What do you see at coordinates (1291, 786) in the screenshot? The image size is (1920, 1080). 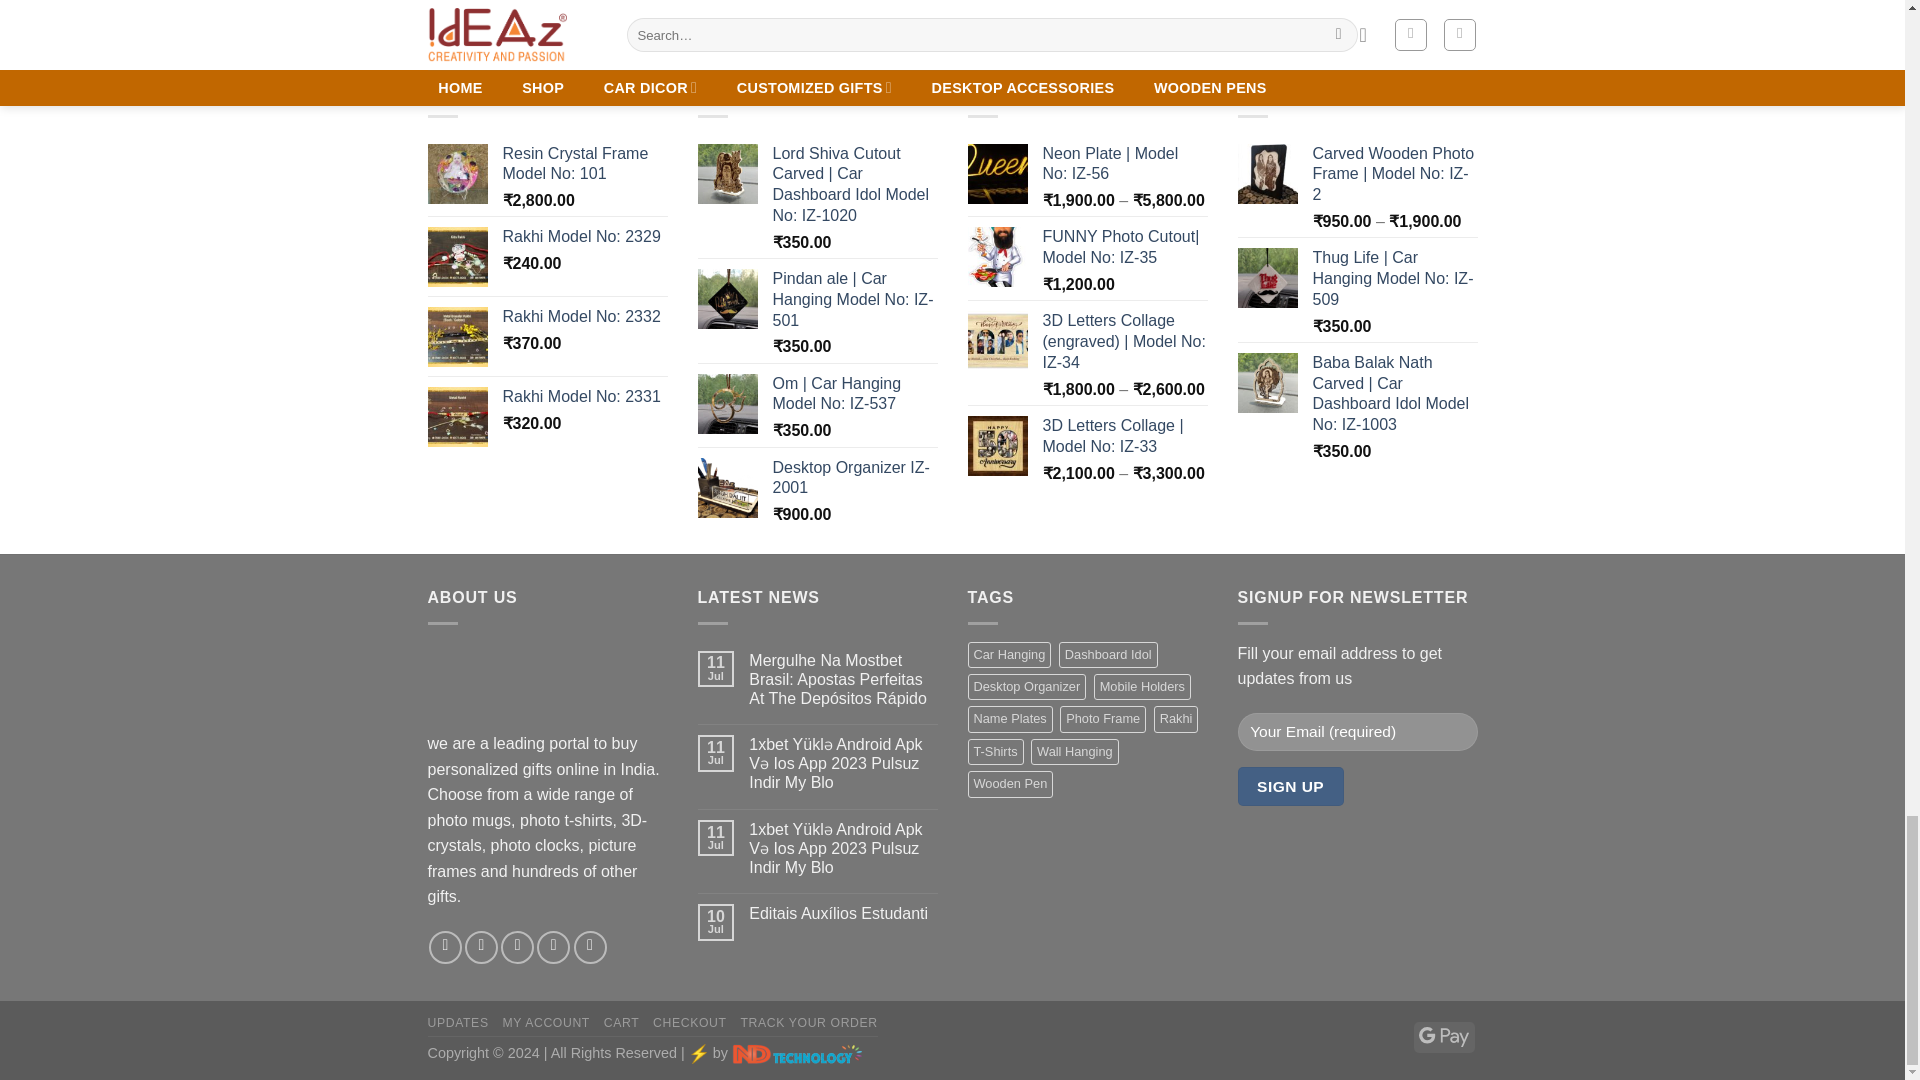 I see `Sign Up` at bounding box center [1291, 786].